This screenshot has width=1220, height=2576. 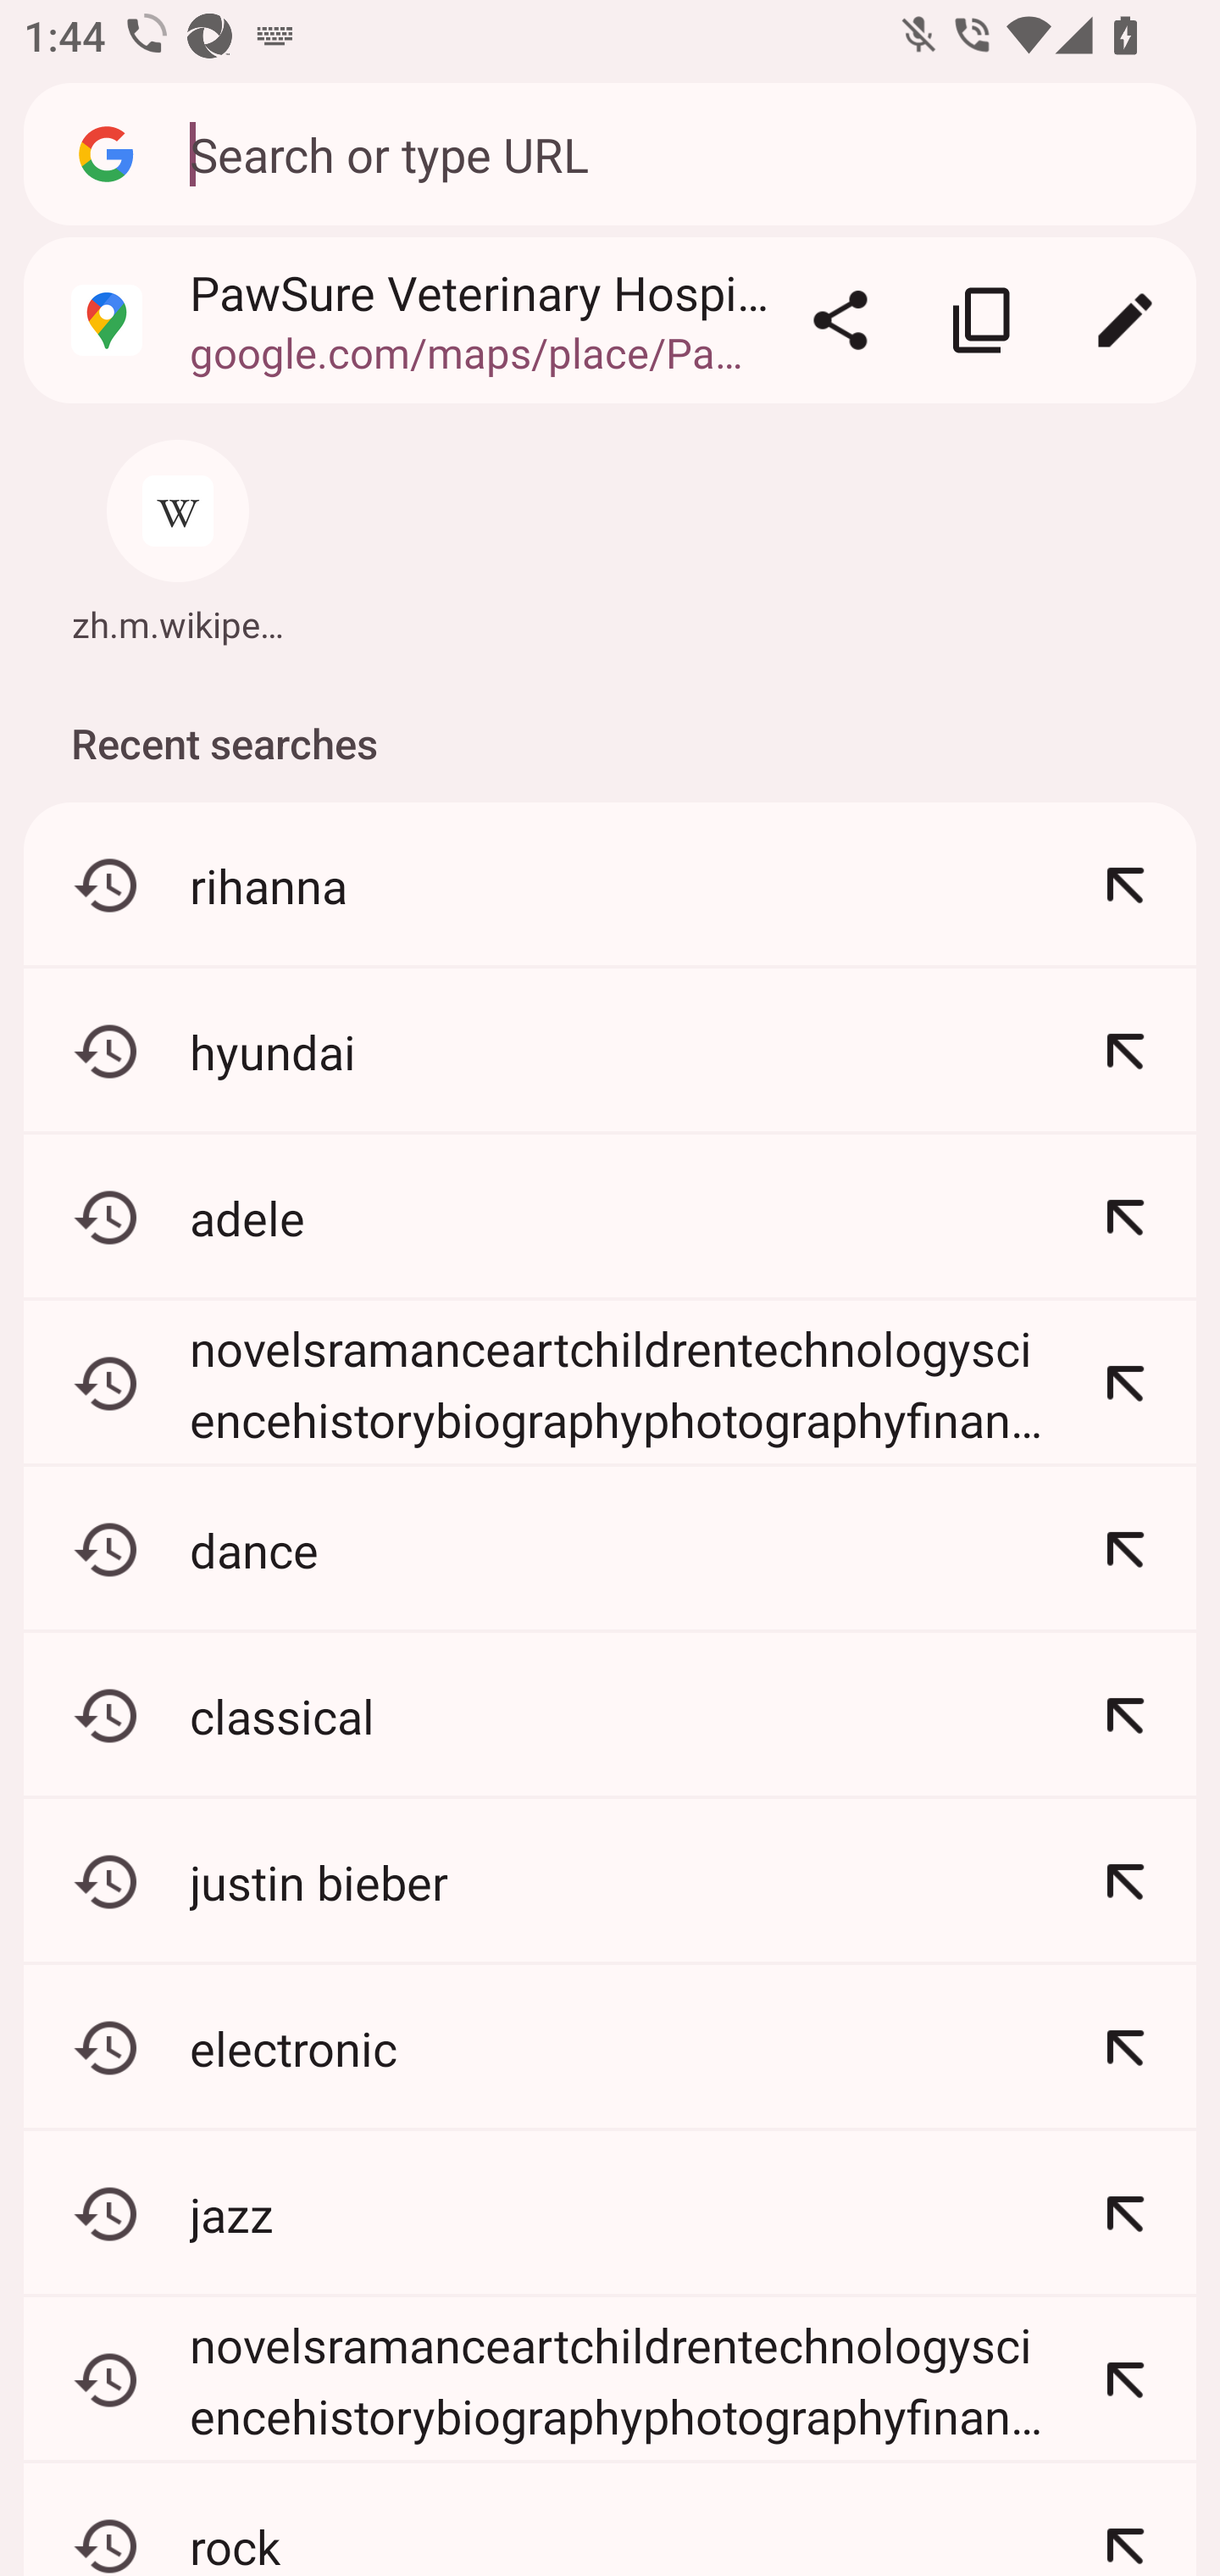 I want to click on justin bieber Refine: justin bieber, so click(x=610, y=1881).